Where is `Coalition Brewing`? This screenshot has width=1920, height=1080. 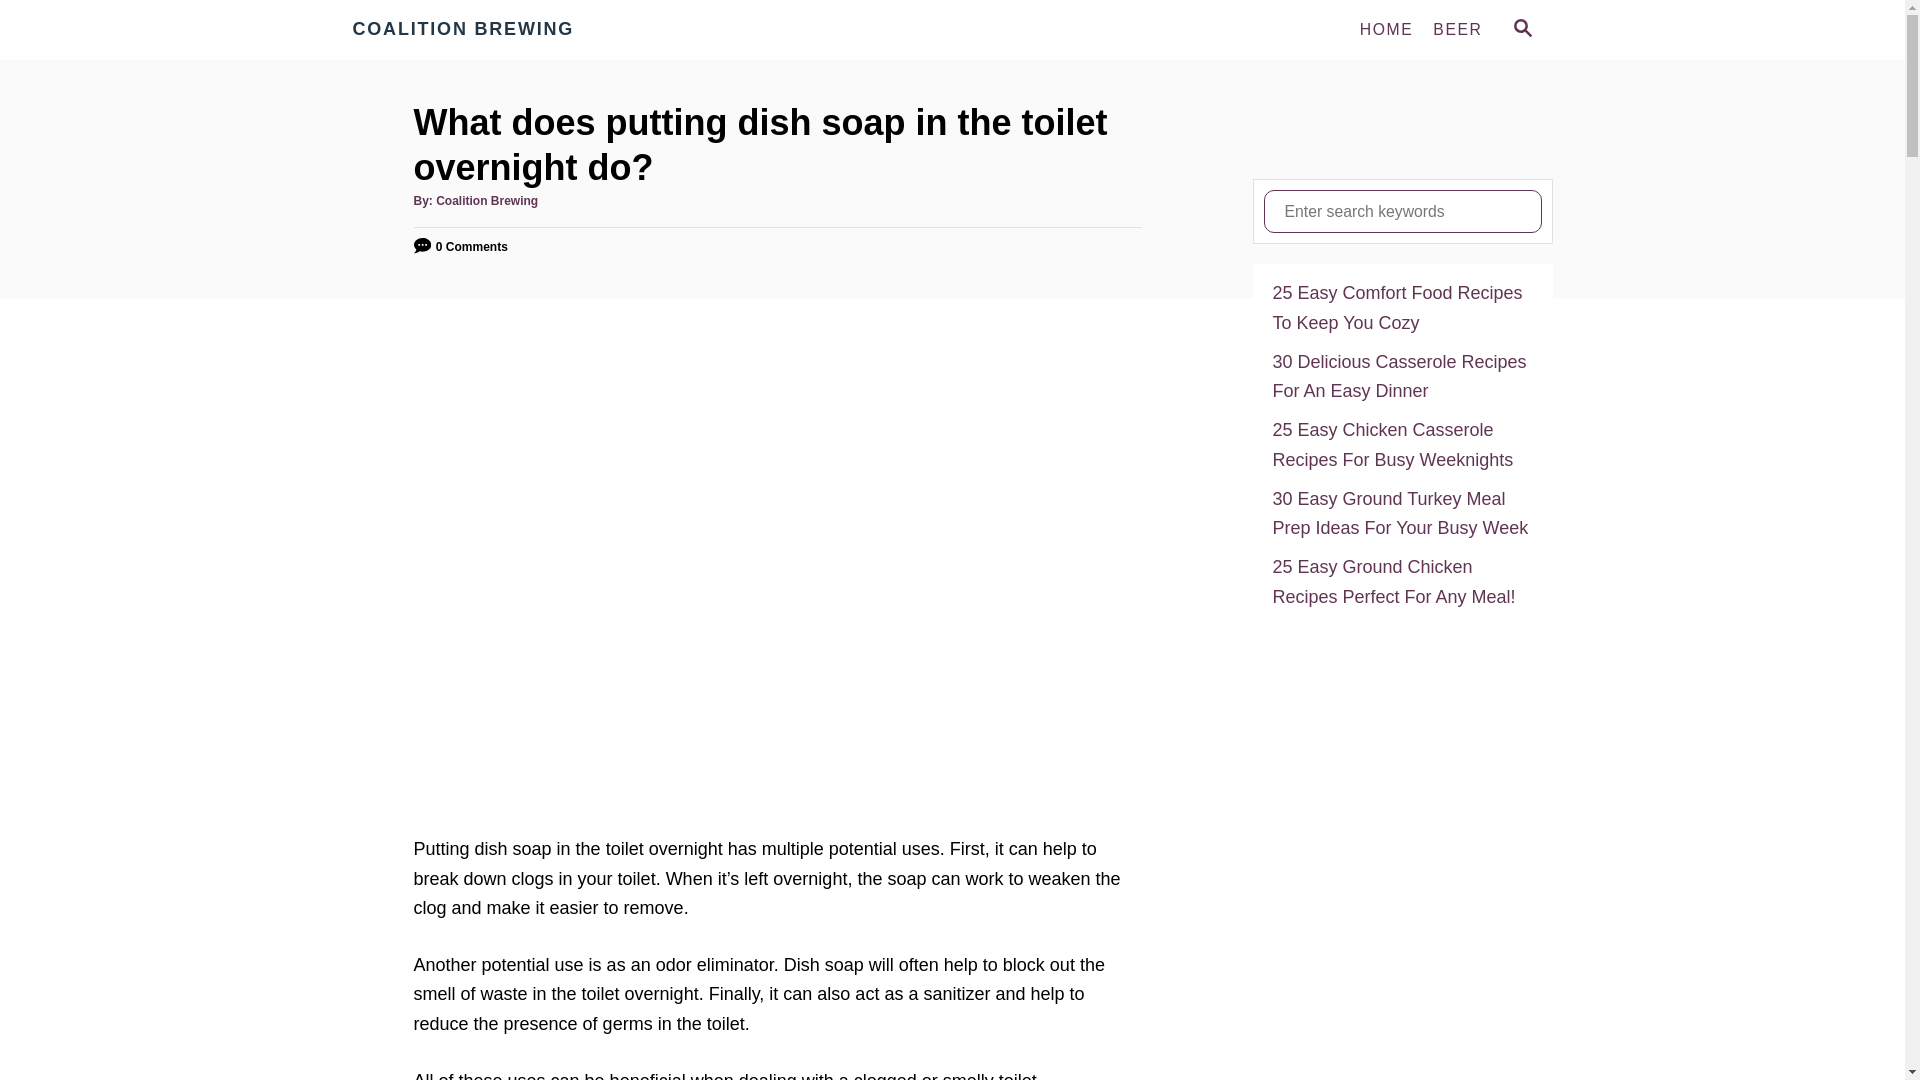
Coalition Brewing is located at coordinates (486, 201).